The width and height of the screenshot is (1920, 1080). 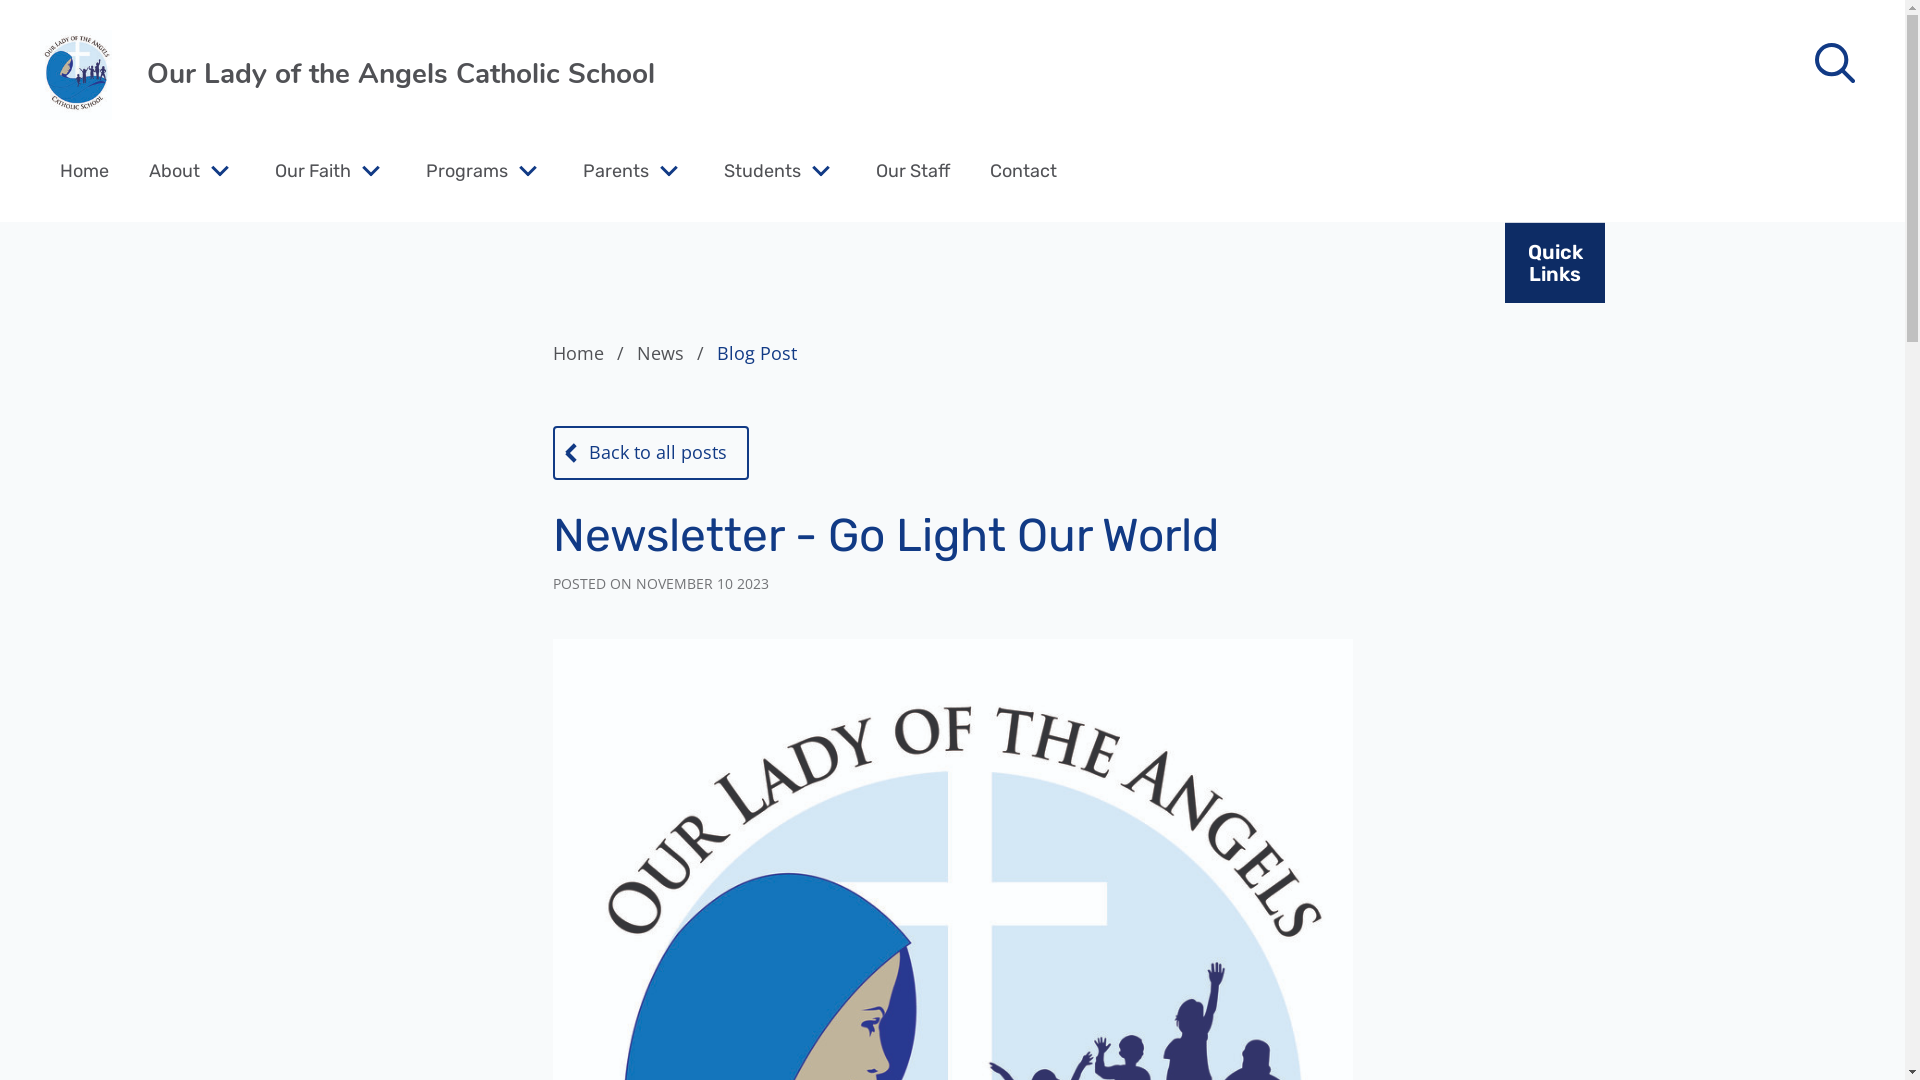 I want to click on Quick Links, so click(x=1555, y=262).